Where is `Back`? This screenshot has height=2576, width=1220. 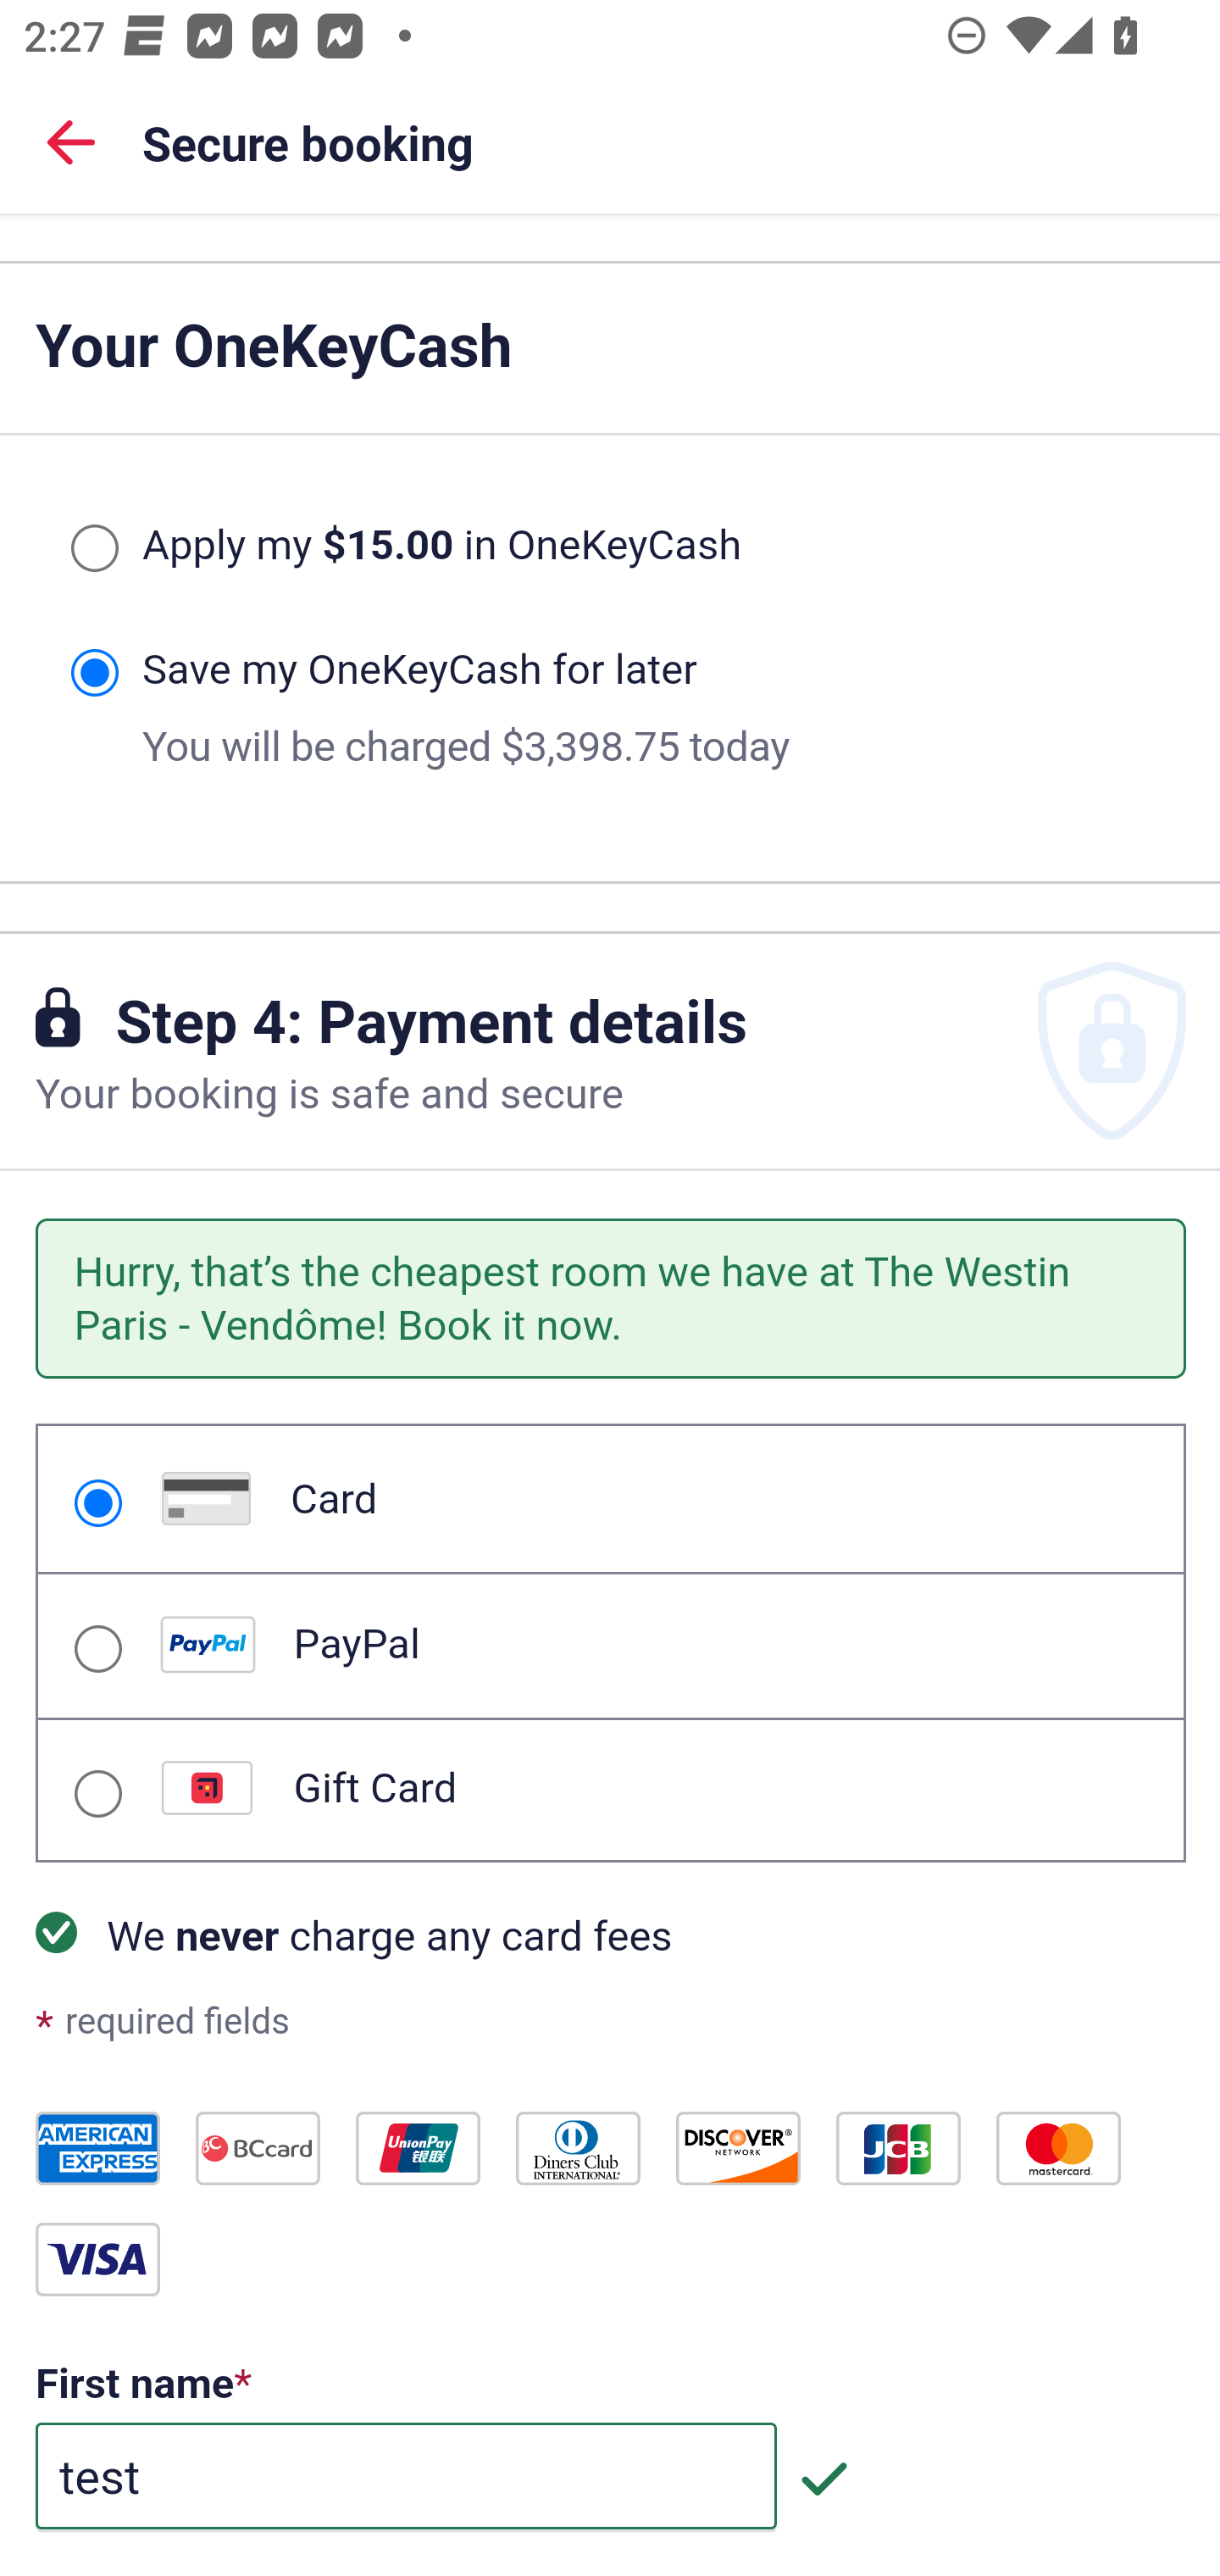 Back is located at coordinates (71, 141).